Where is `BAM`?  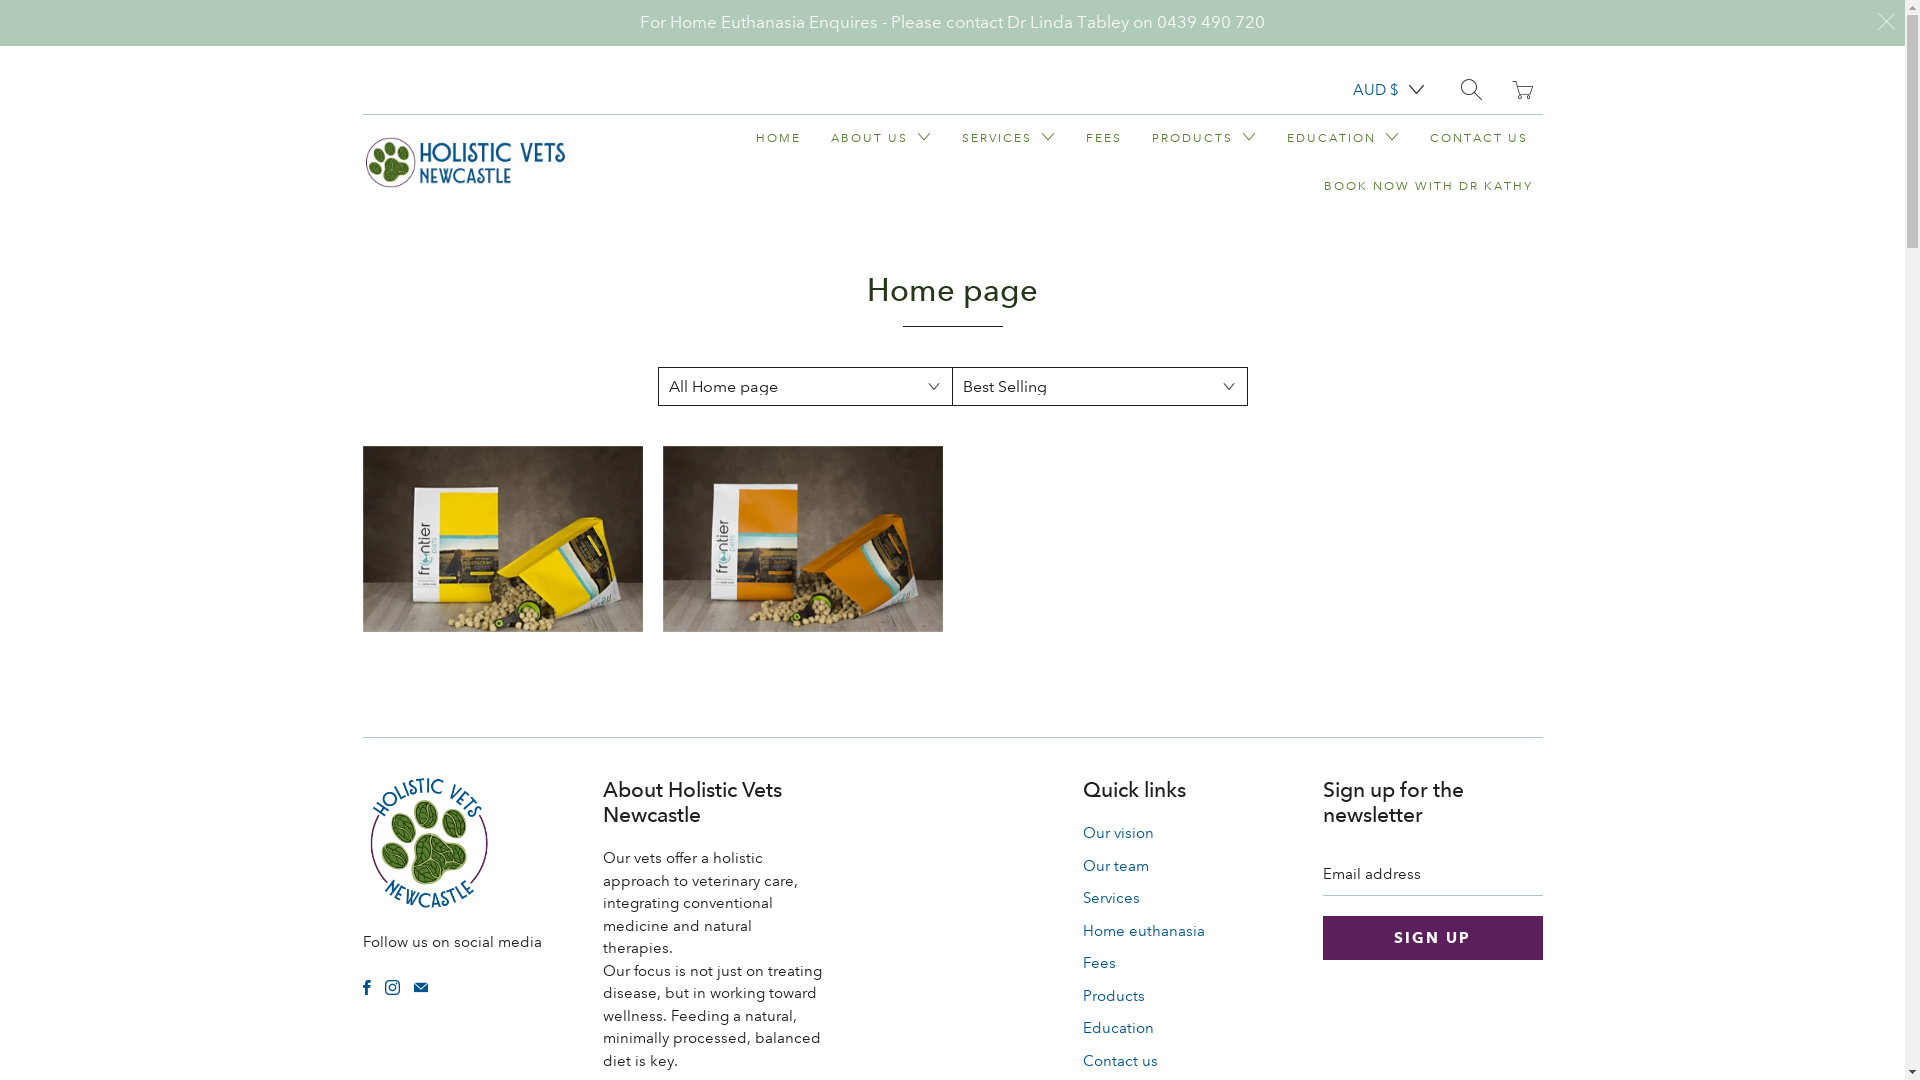
BAM is located at coordinates (1389, 494).